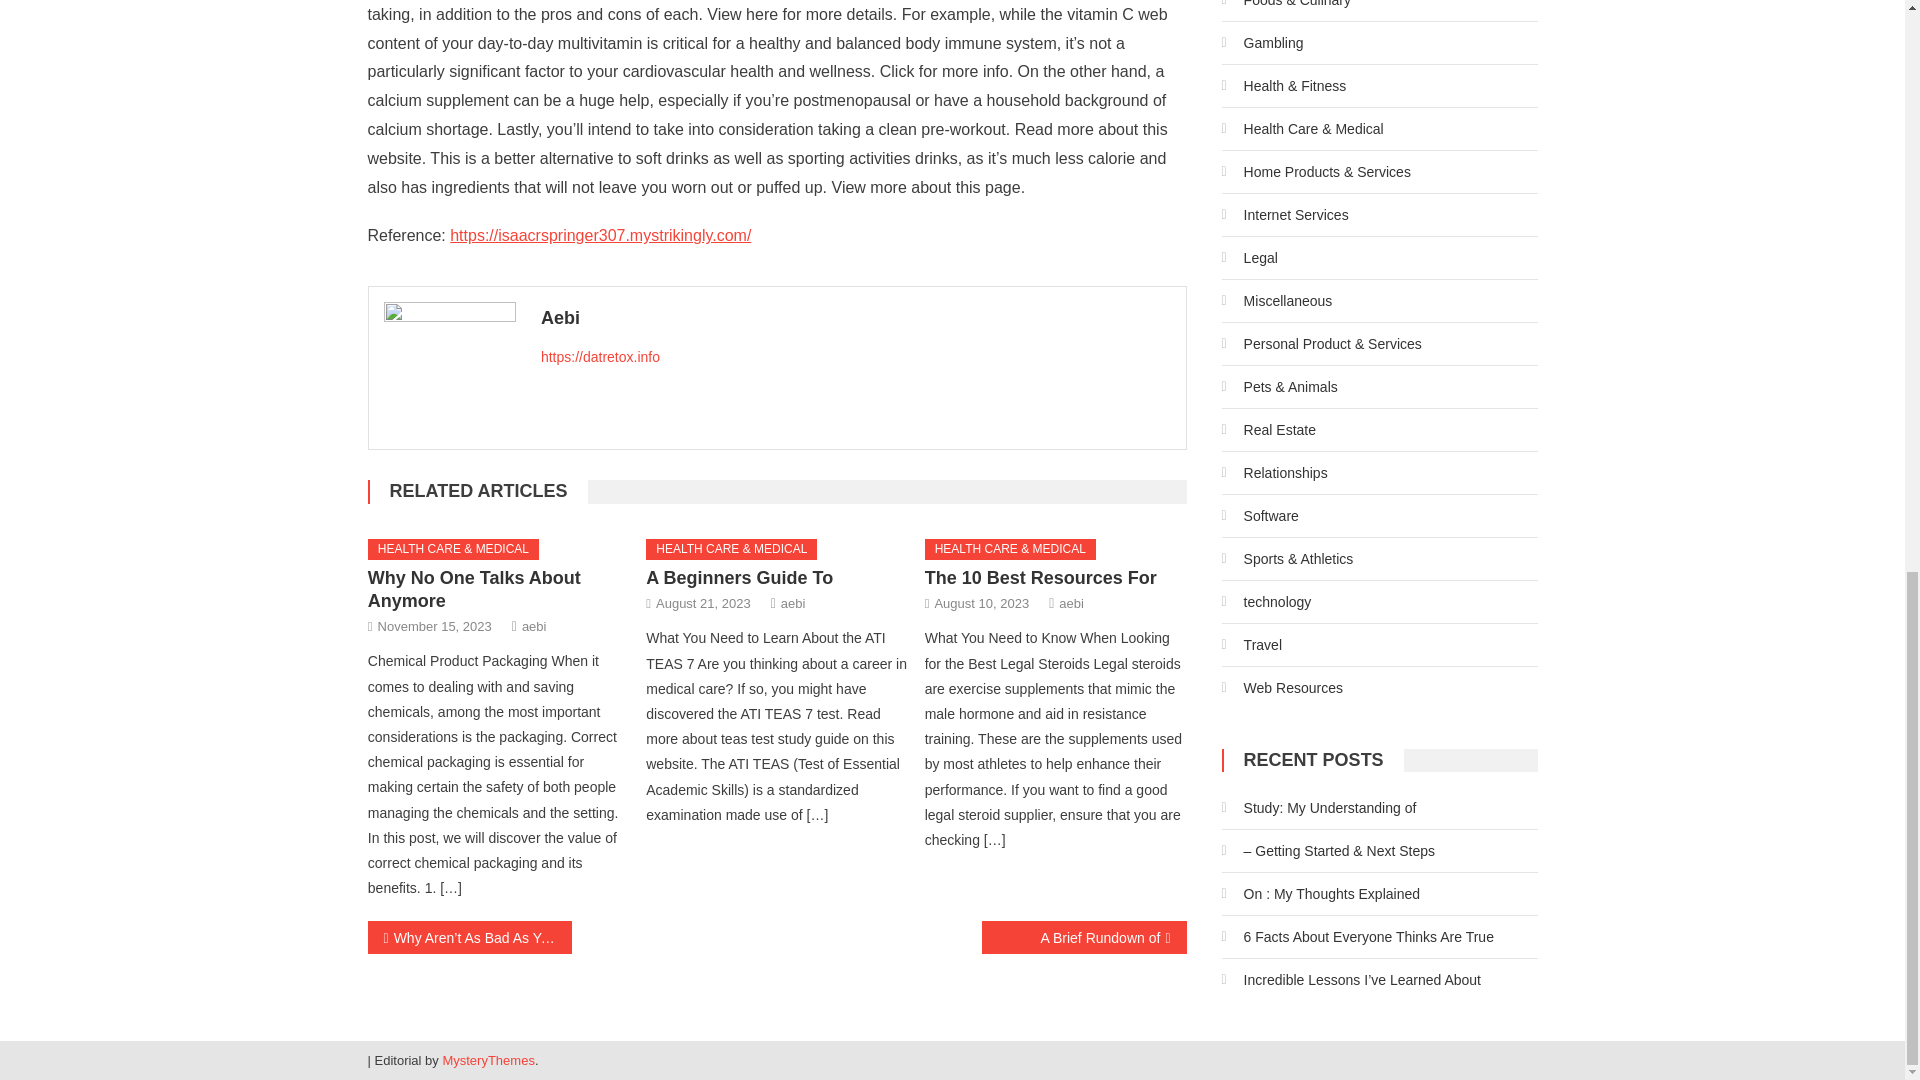  What do you see at coordinates (739, 578) in the screenshot?
I see `A Beginners Guide To` at bounding box center [739, 578].